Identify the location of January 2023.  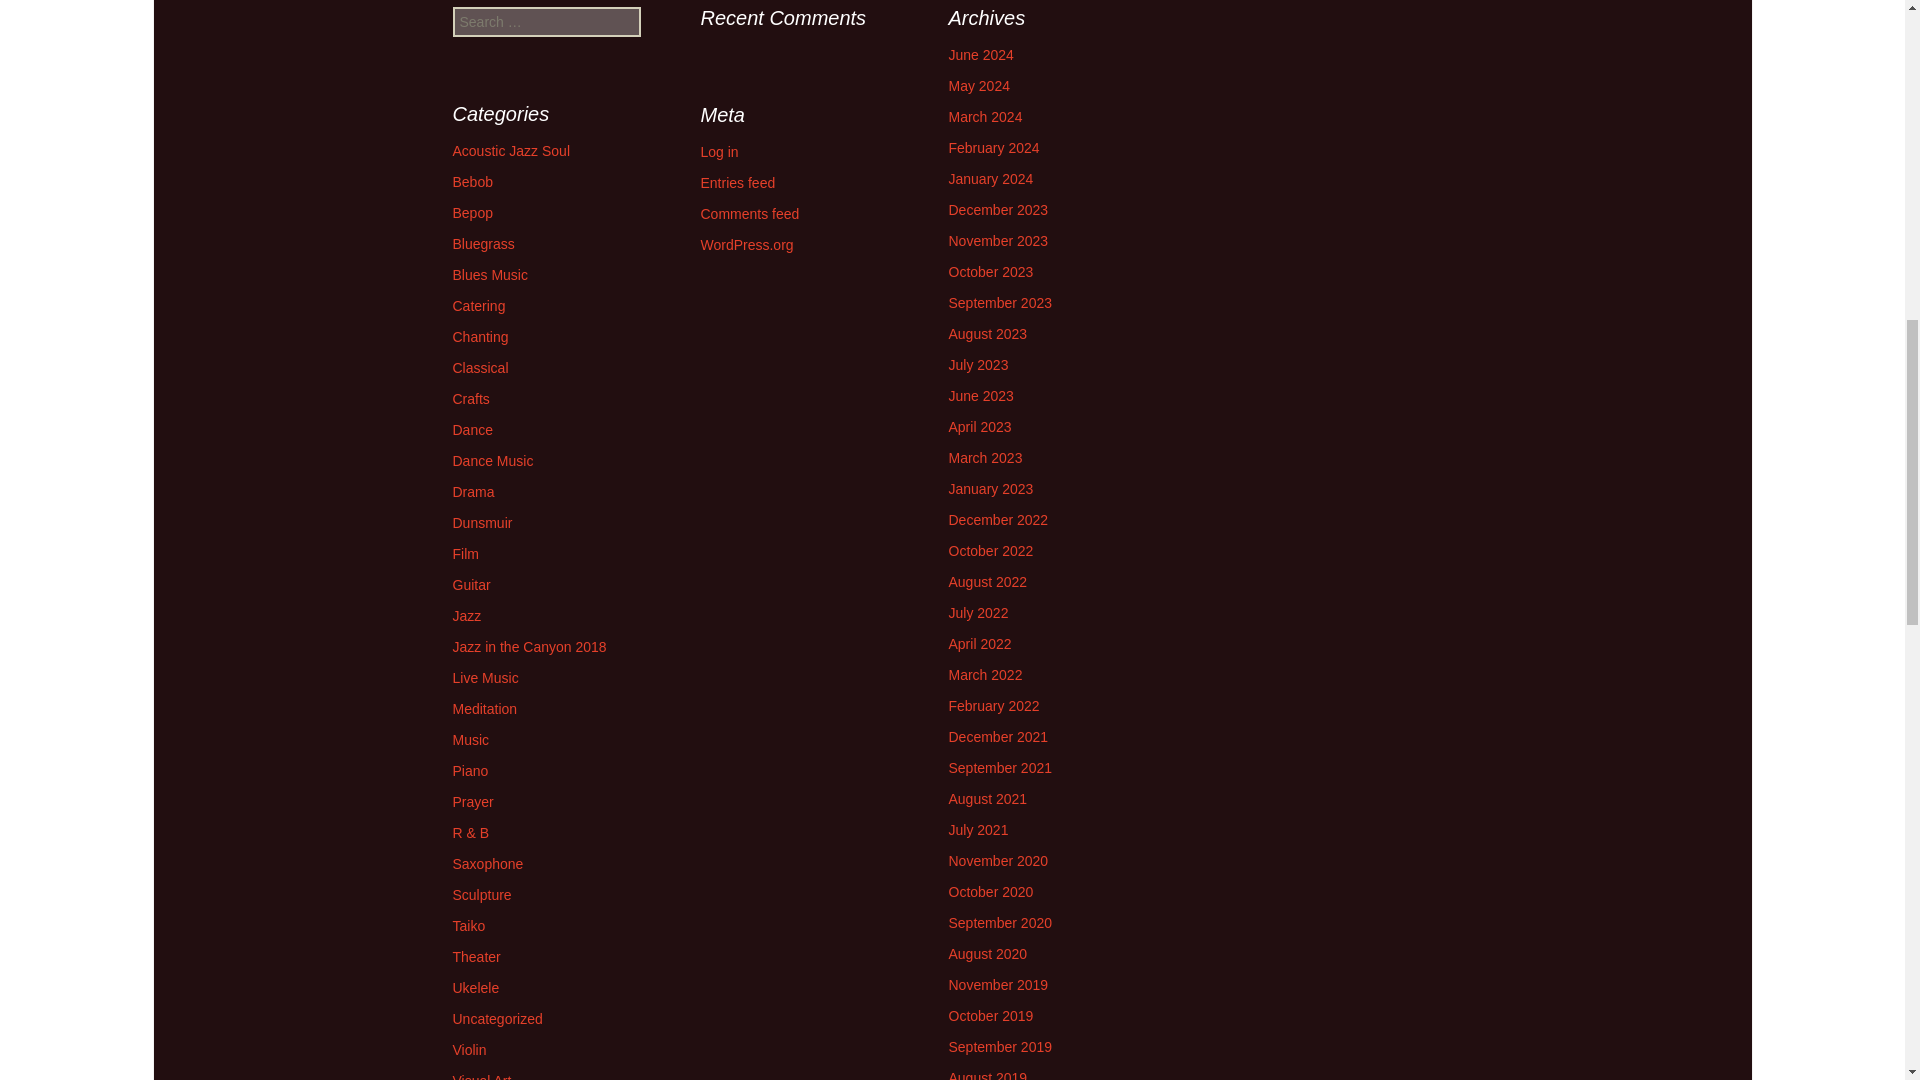
(990, 488).